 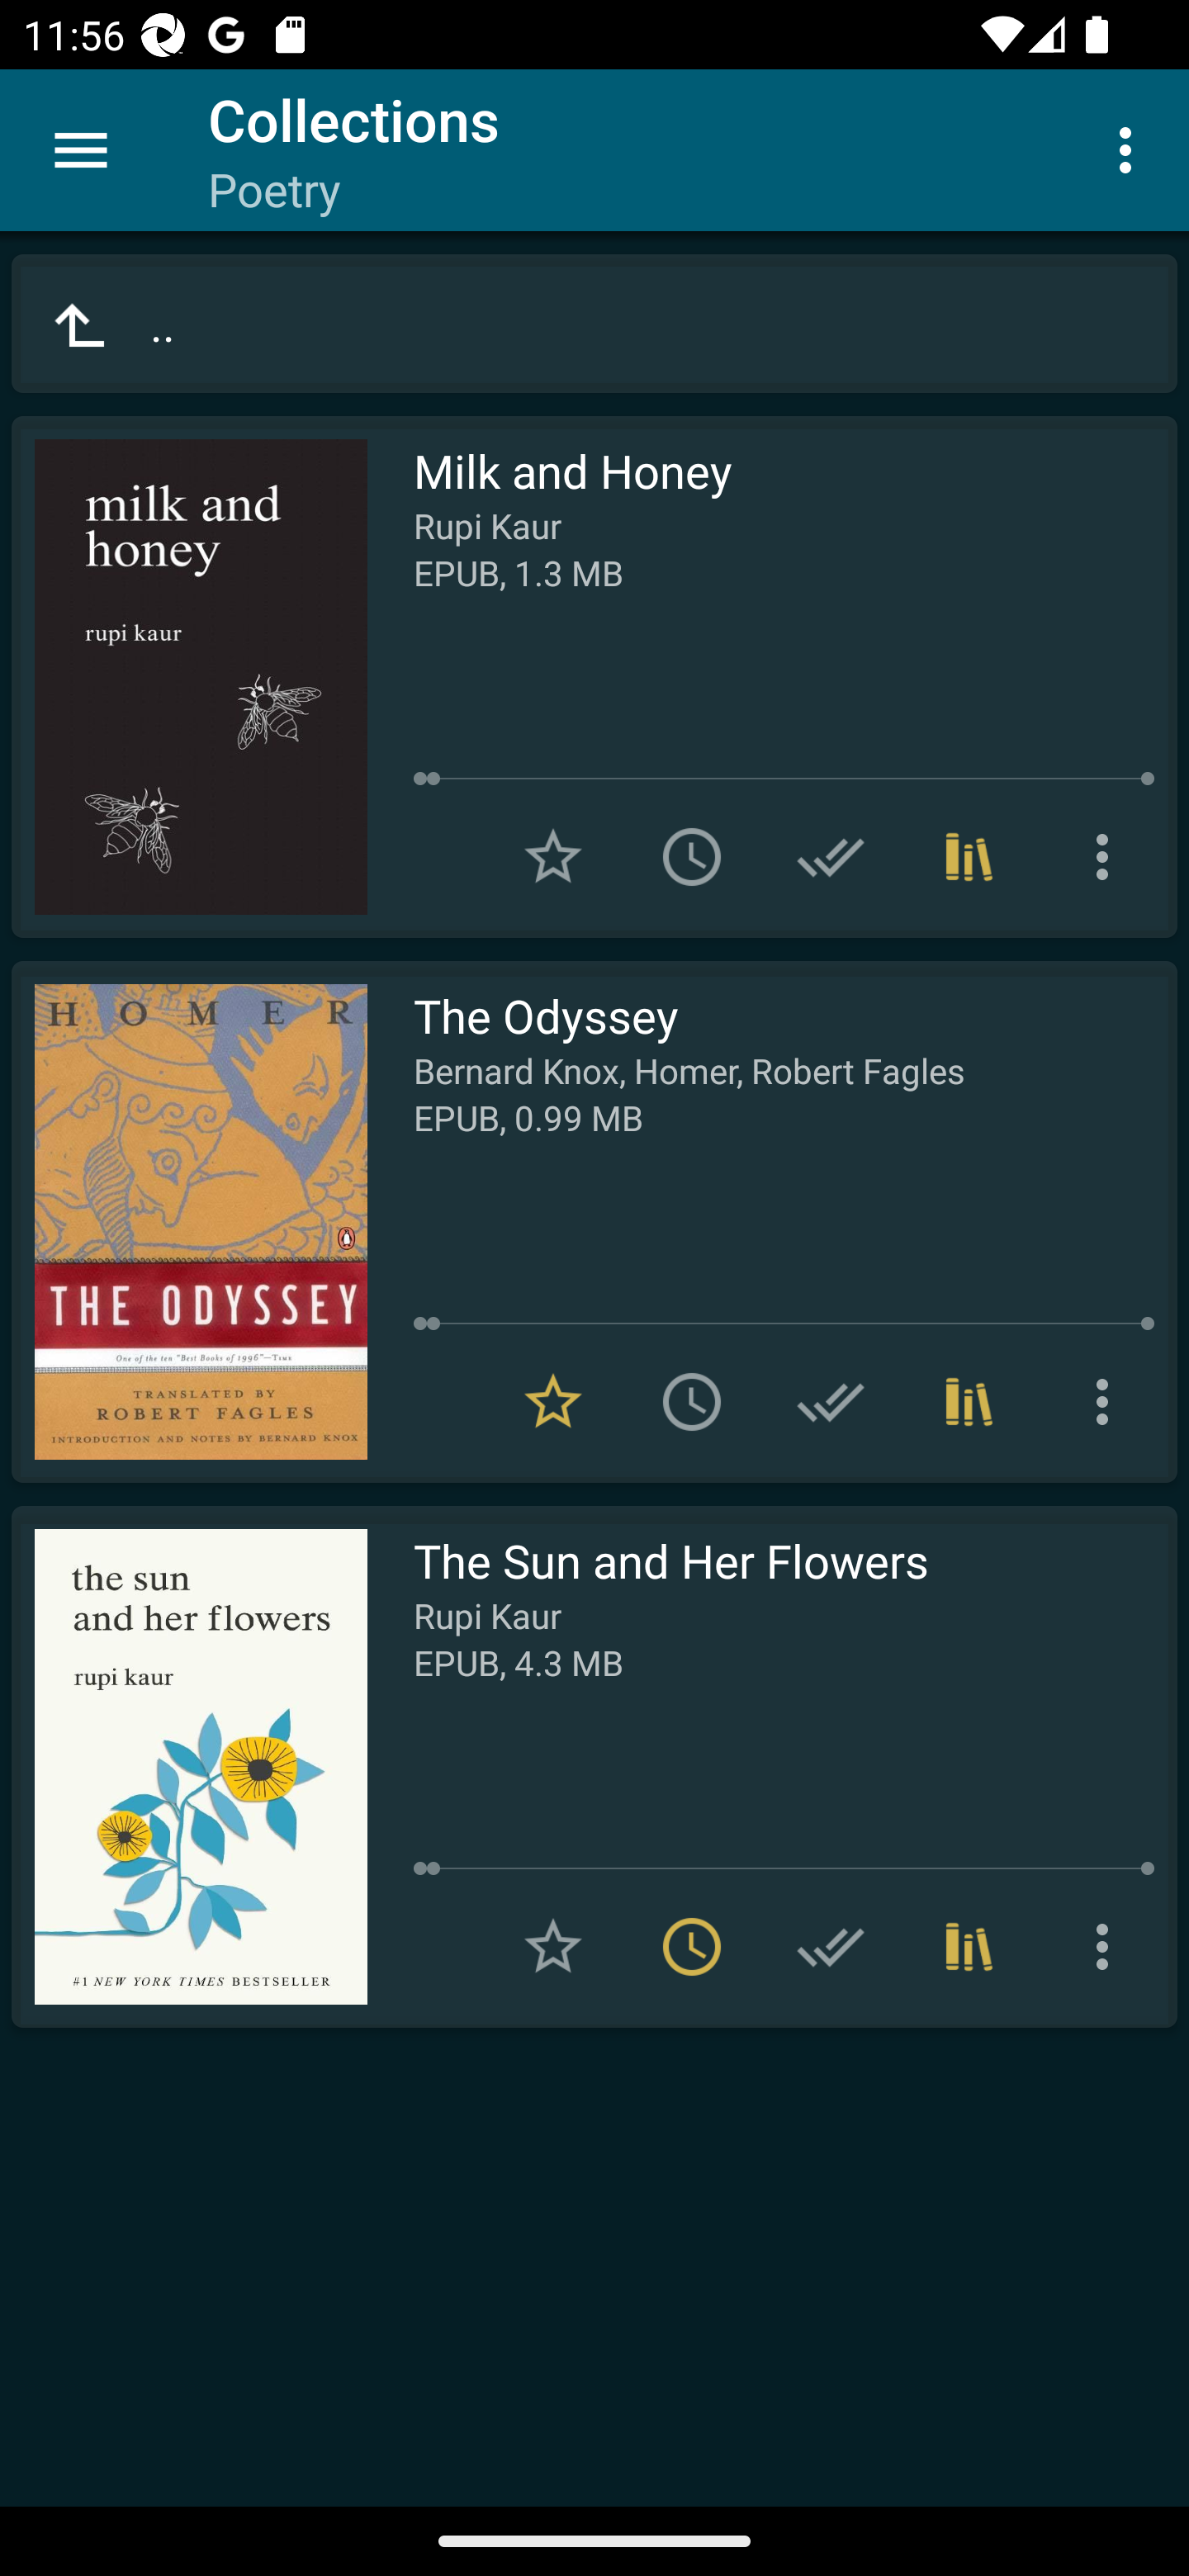 I want to click on More options, so click(x=1108, y=1401).